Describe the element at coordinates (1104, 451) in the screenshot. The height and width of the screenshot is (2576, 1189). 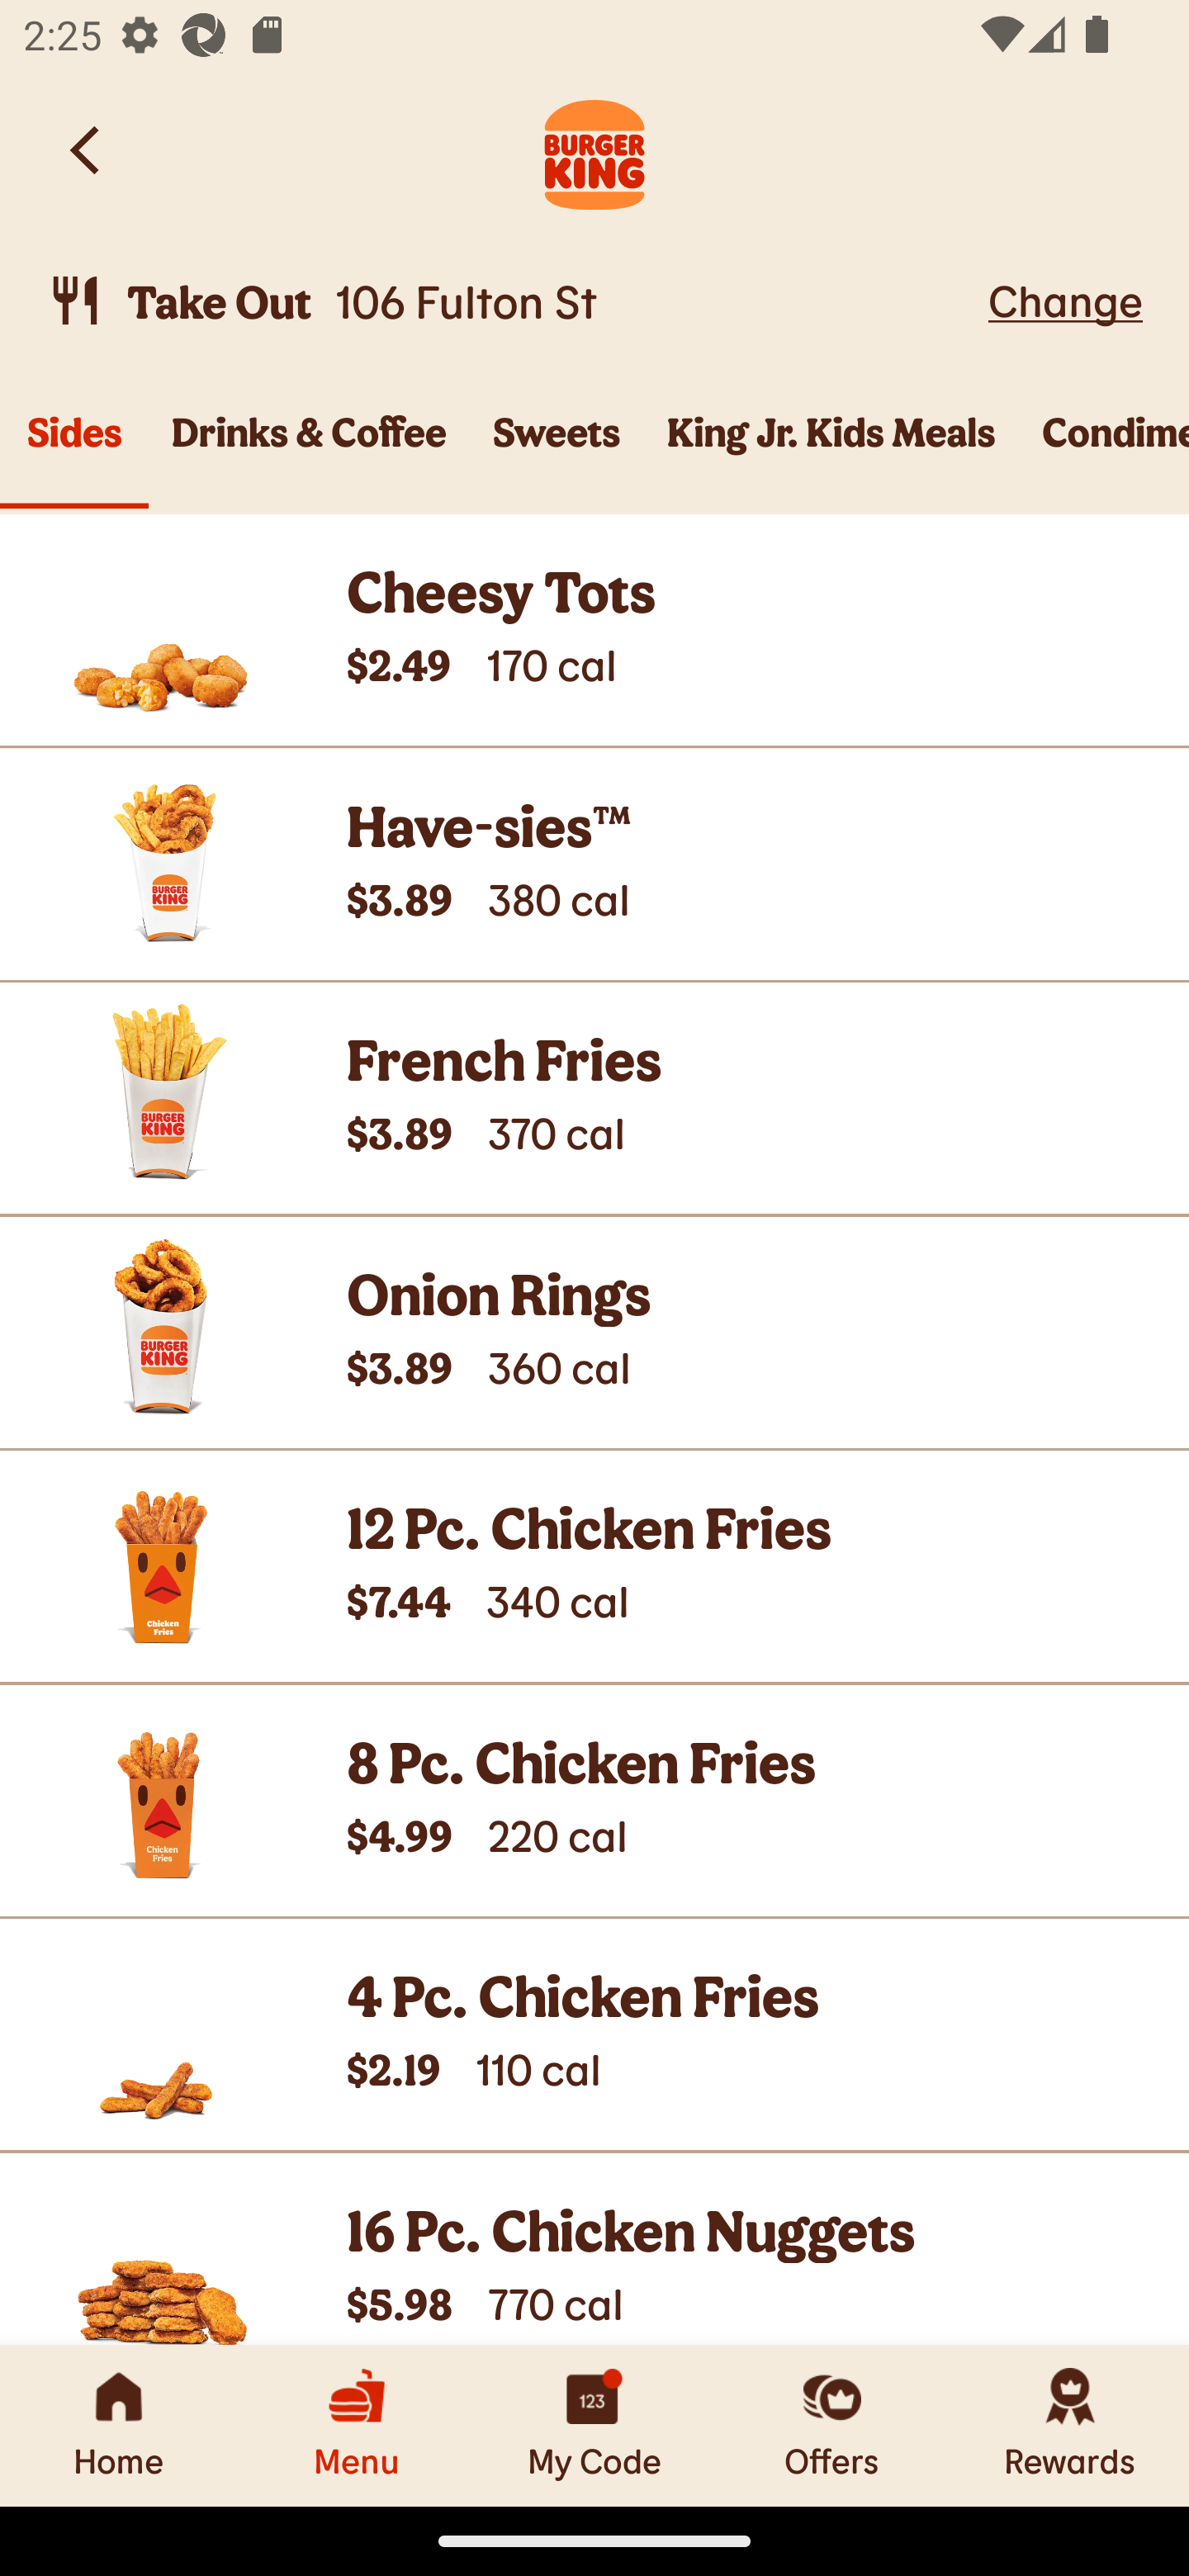
I see `Condiments` at that location.